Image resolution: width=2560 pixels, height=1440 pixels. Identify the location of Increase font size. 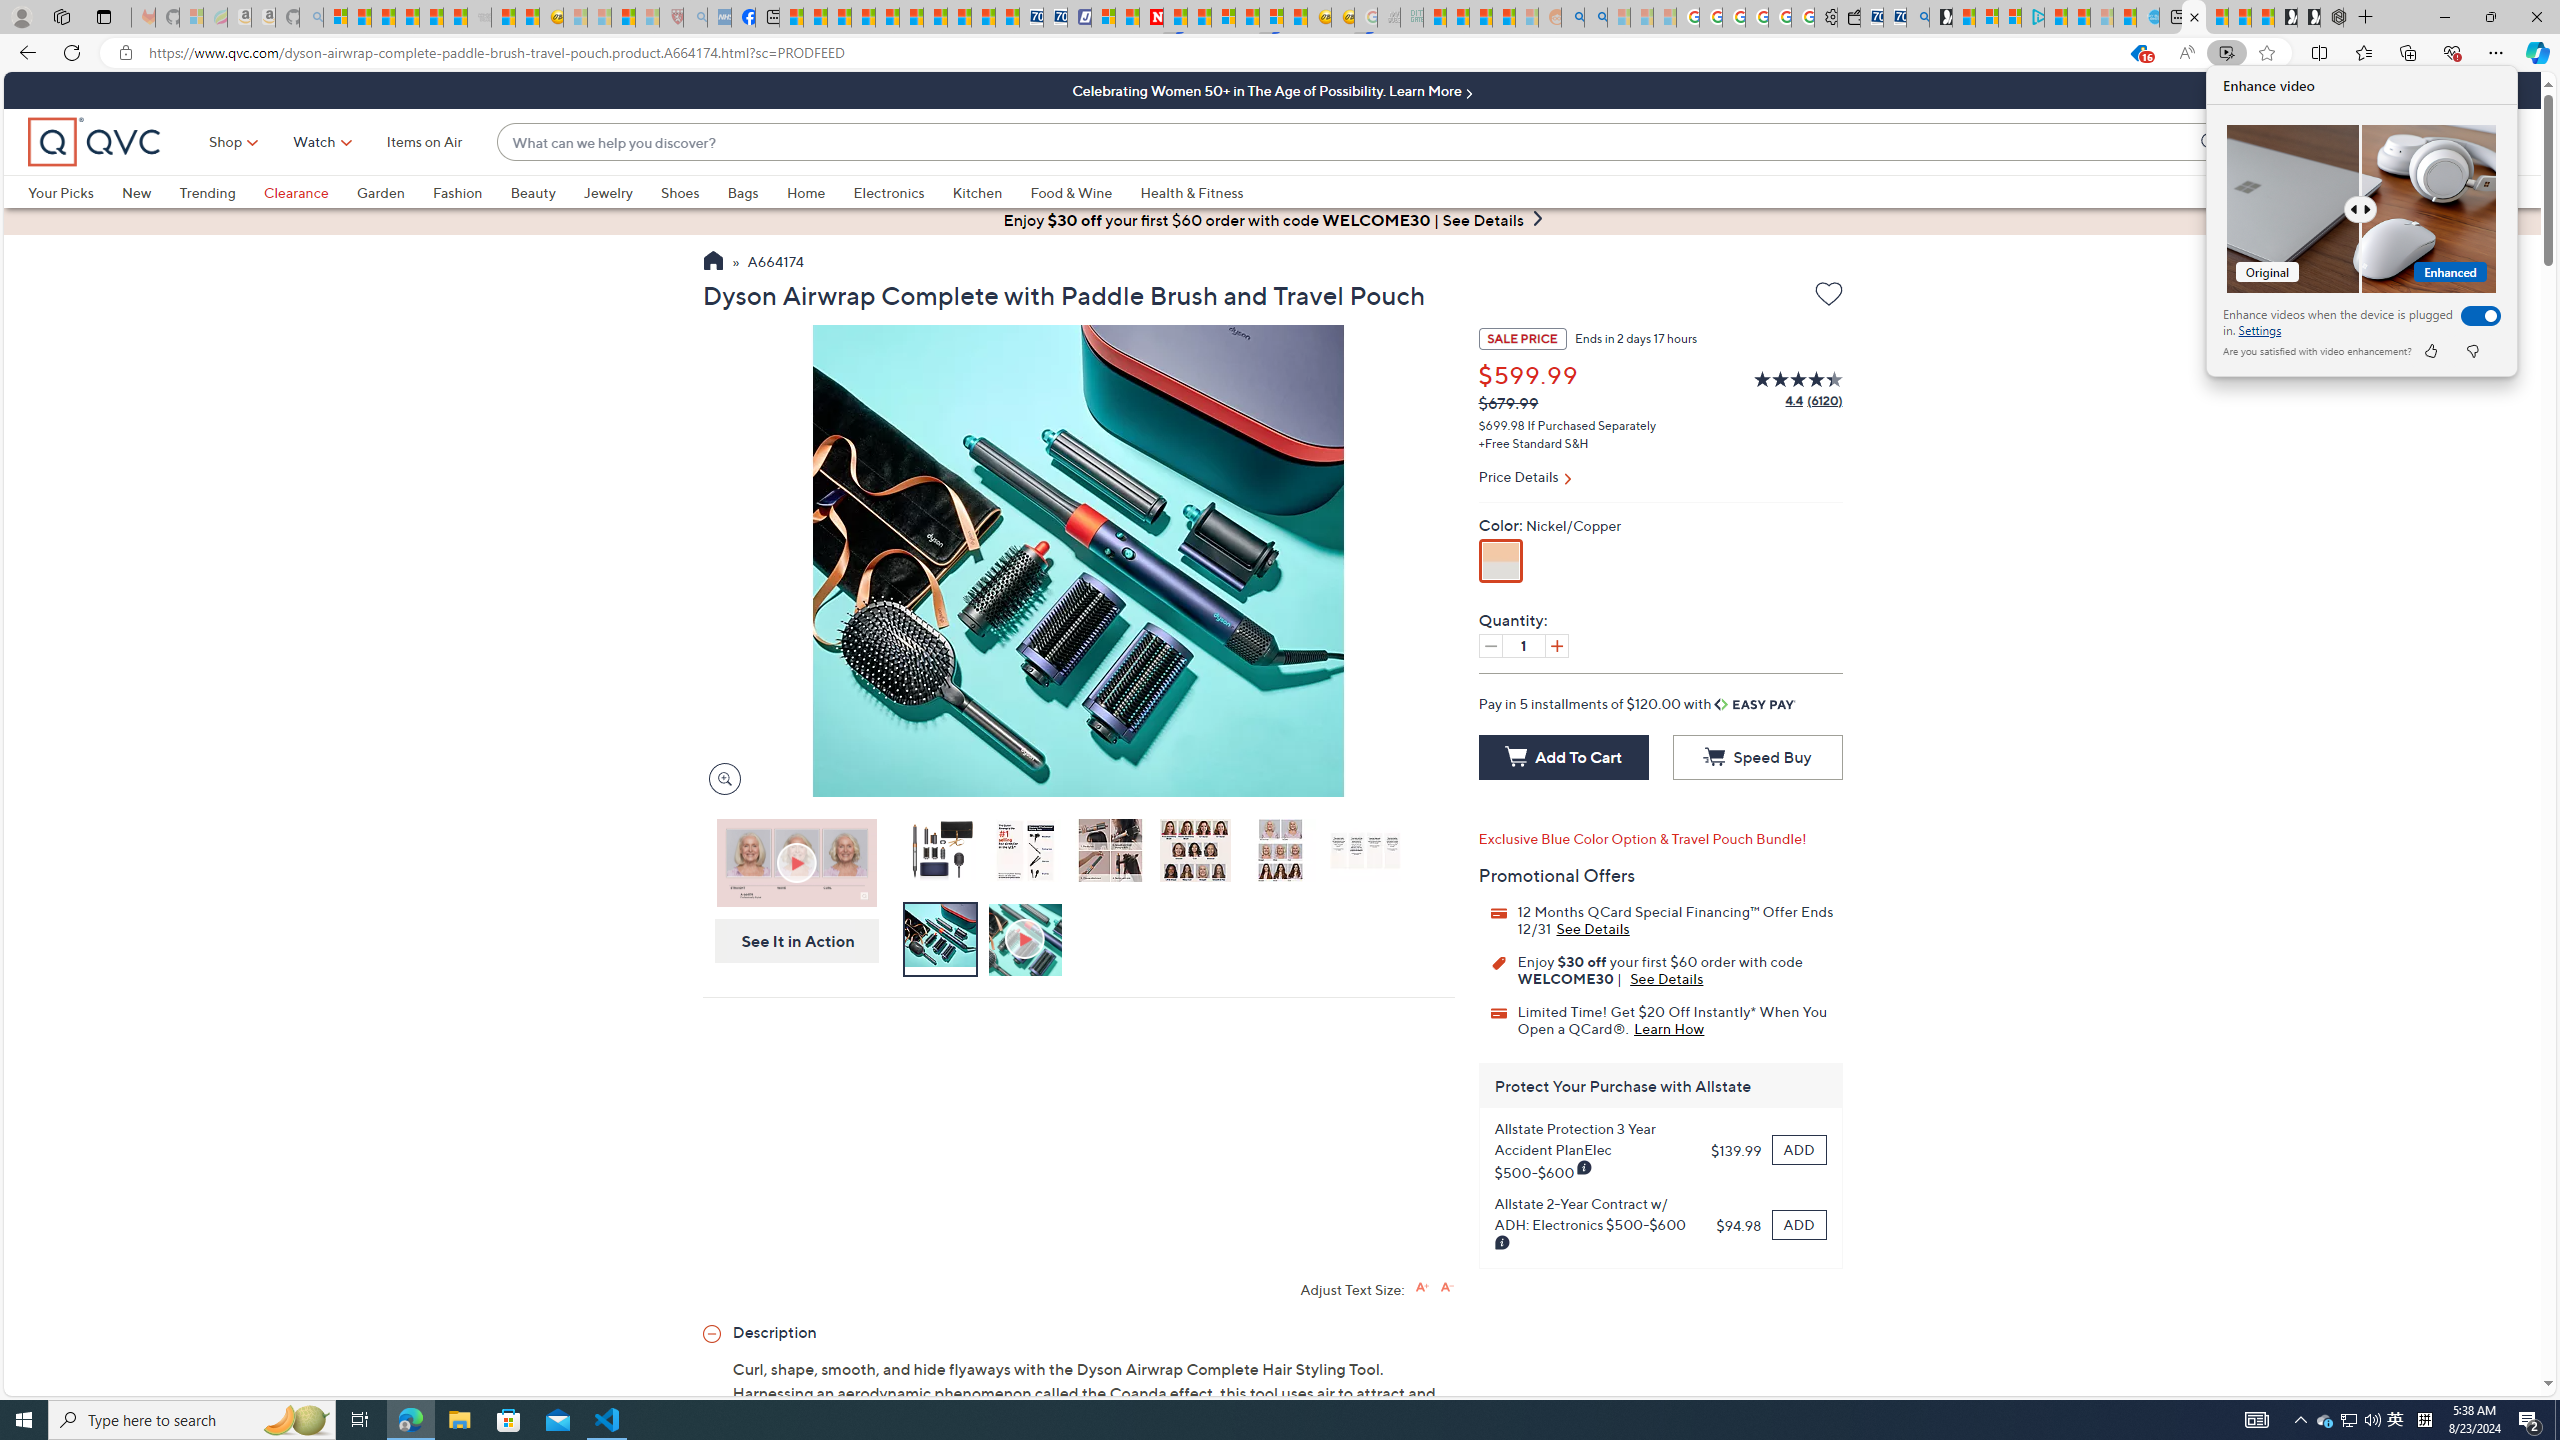
(1422, 1286).